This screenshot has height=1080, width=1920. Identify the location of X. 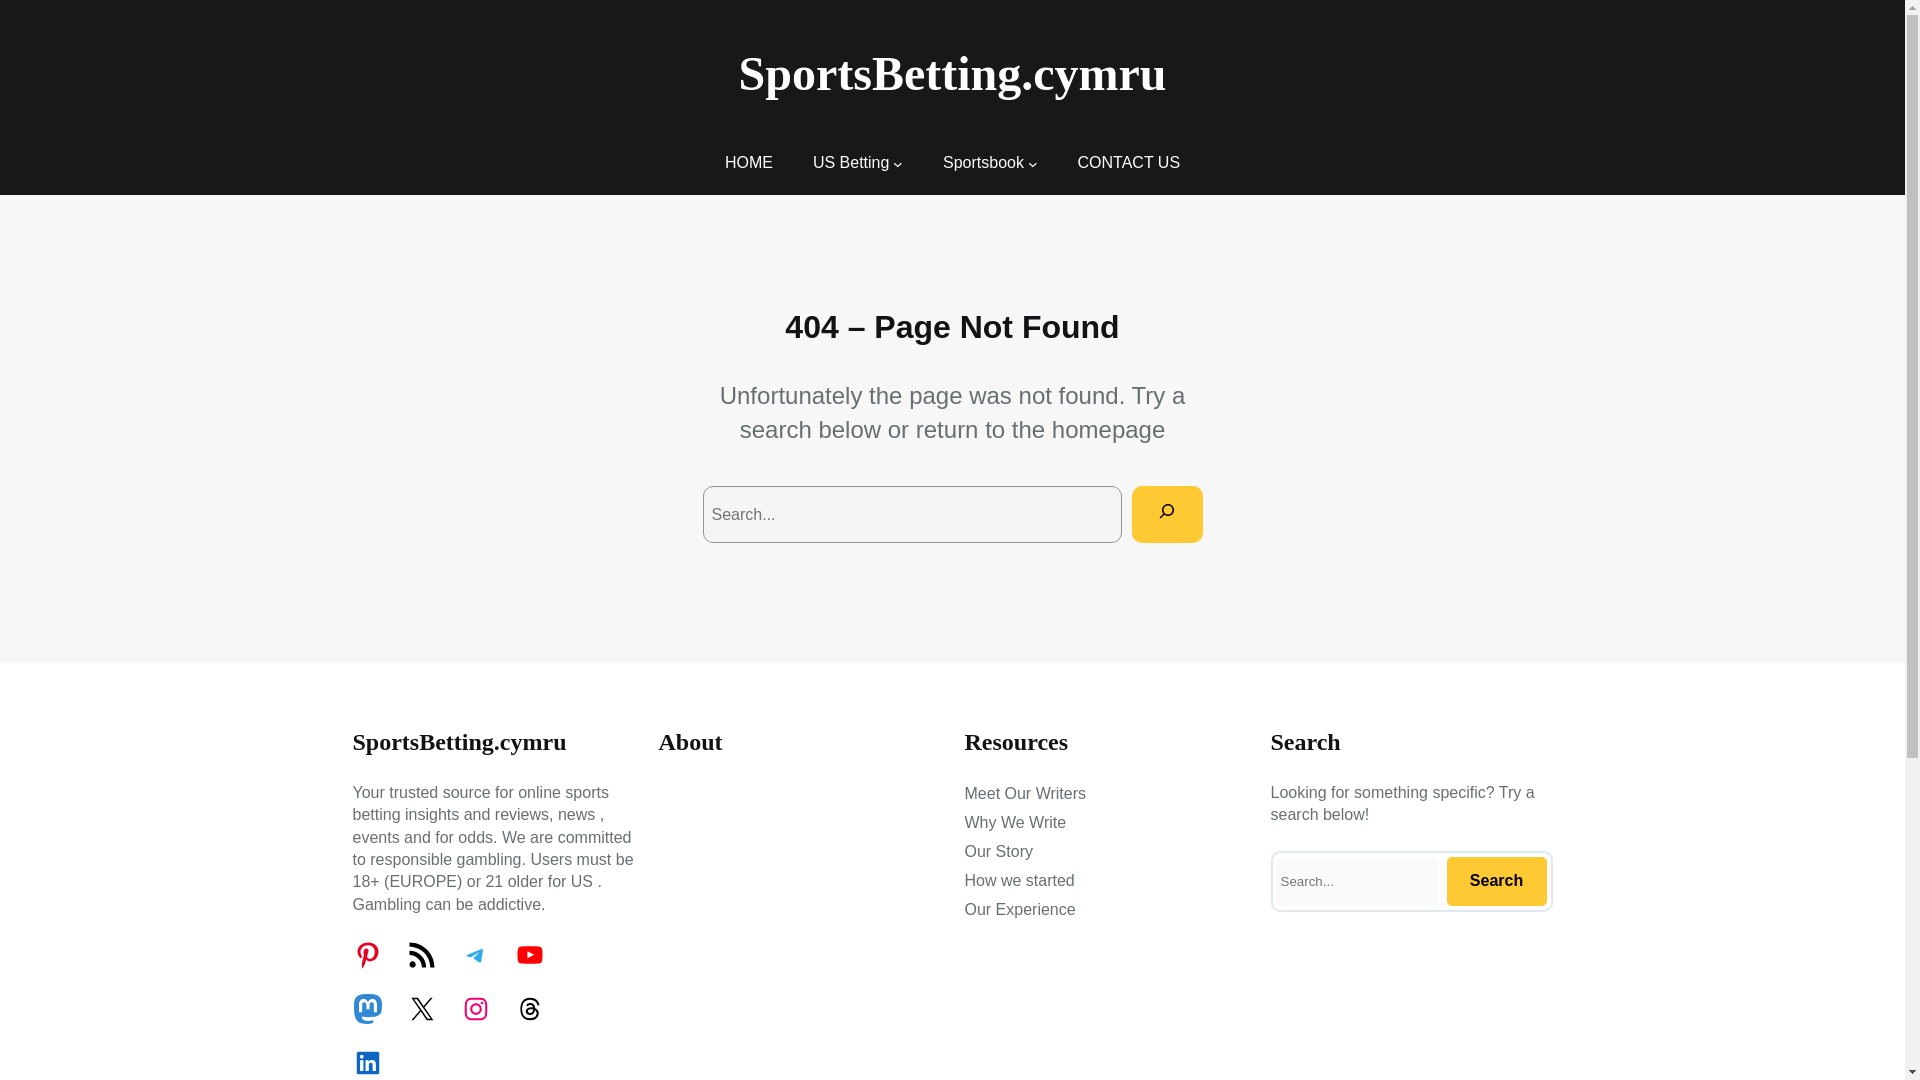
(420, 1008).